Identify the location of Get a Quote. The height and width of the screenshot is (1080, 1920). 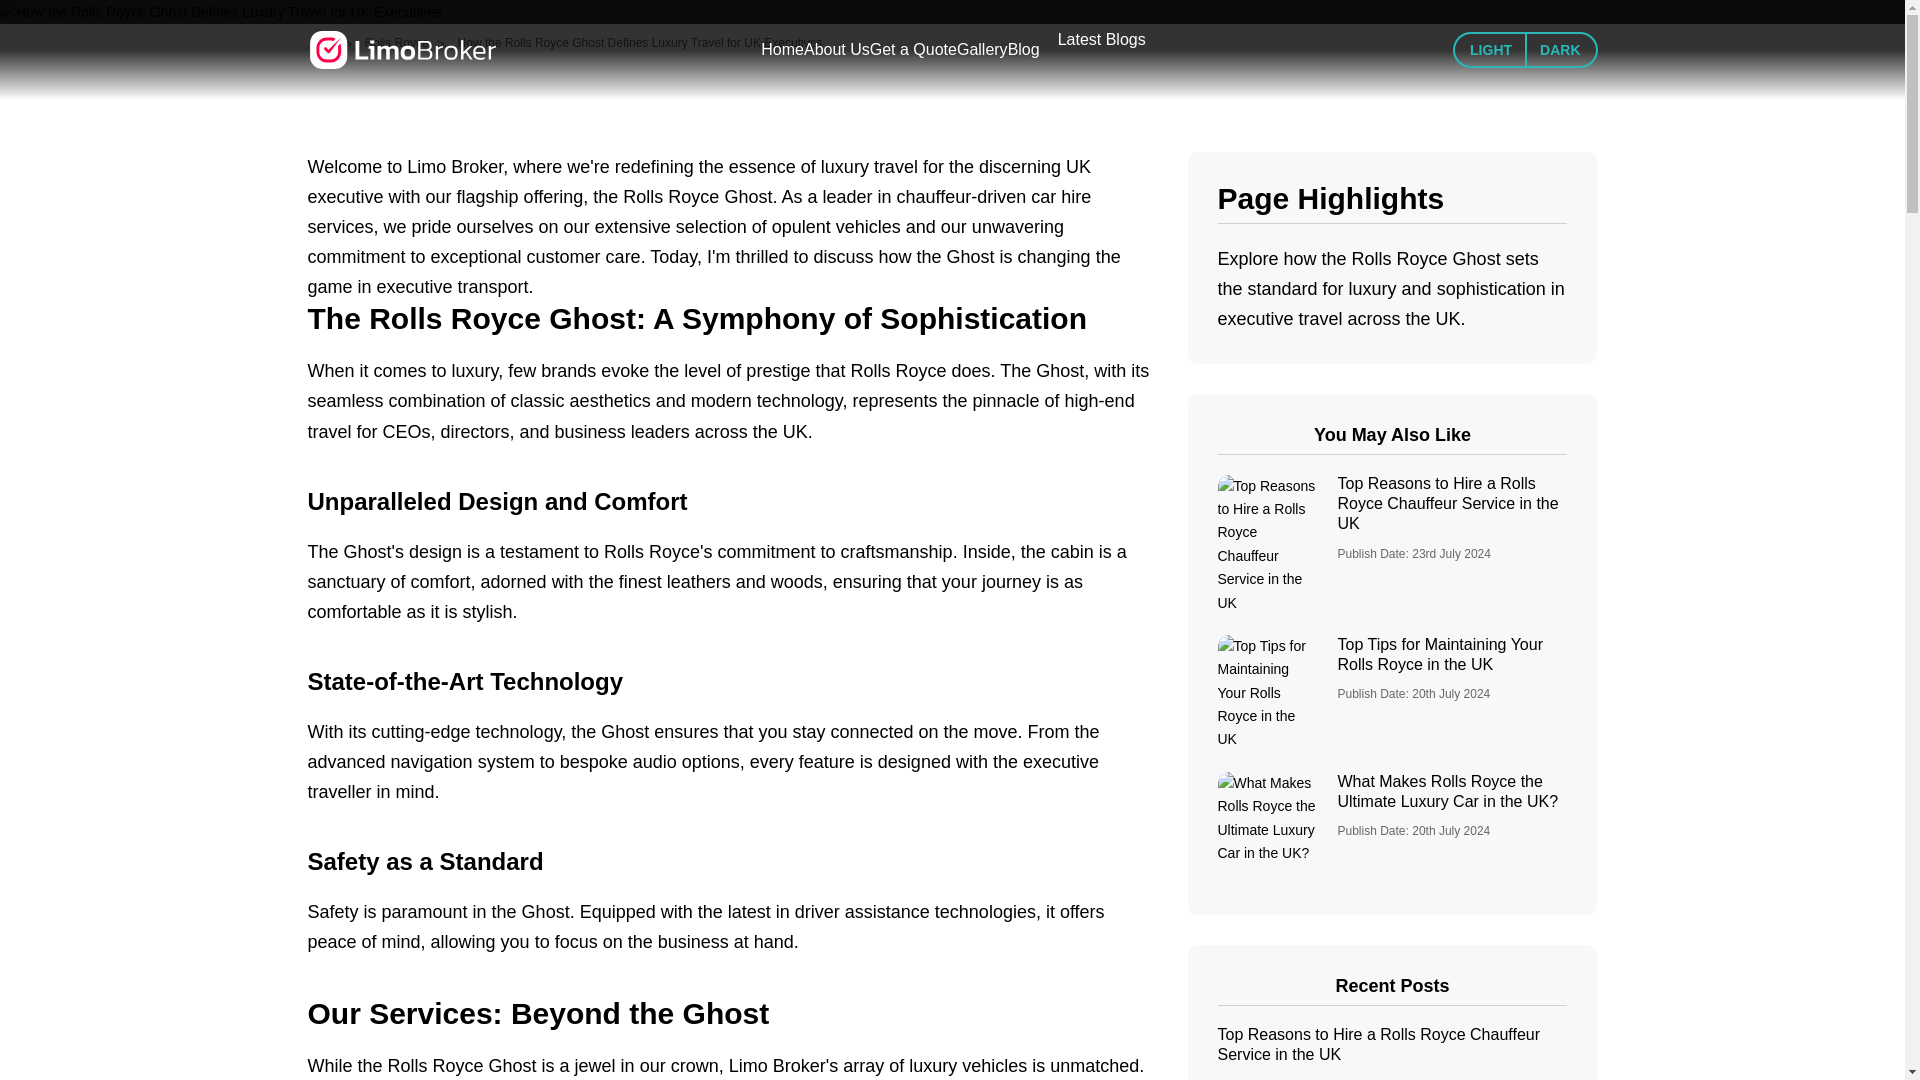
(912, 49).